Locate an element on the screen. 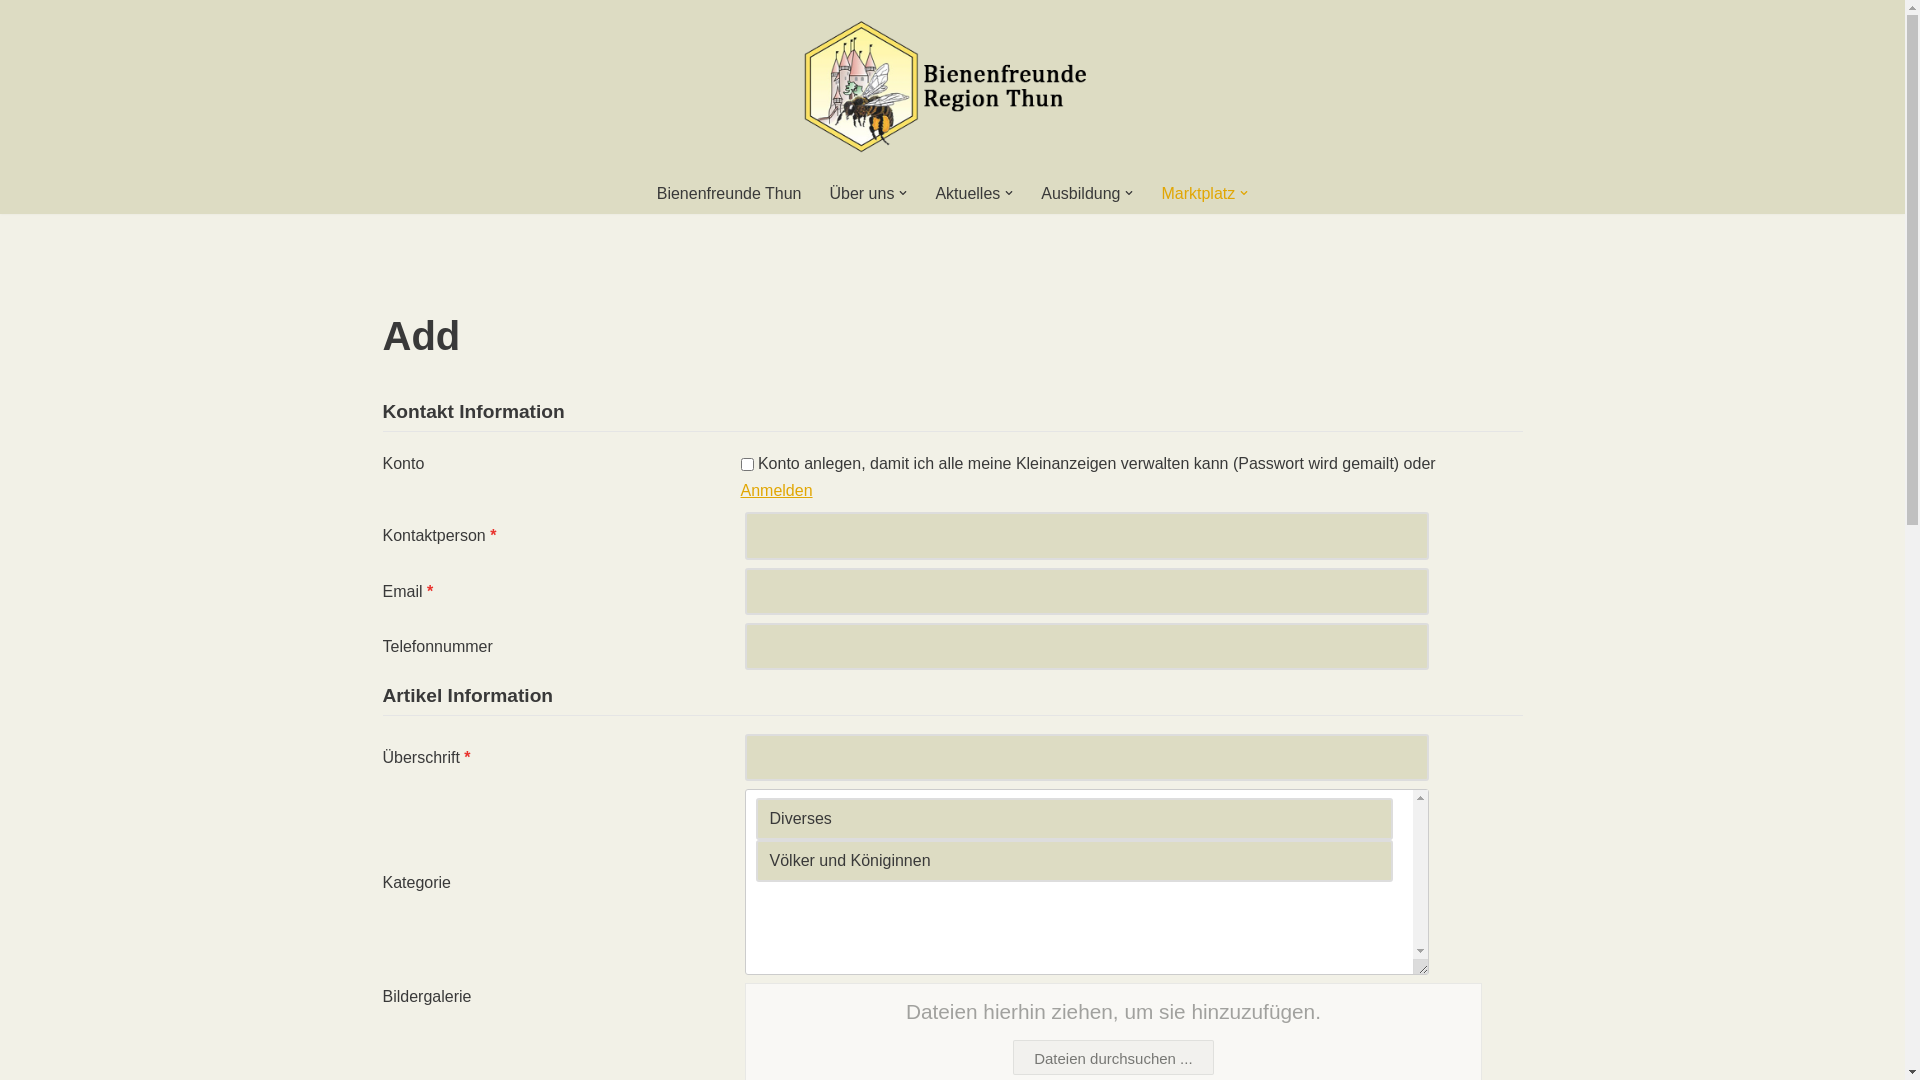 The image size is (1920, 1080). Bienenfreunde Thun is located at coordinates (730, 194).